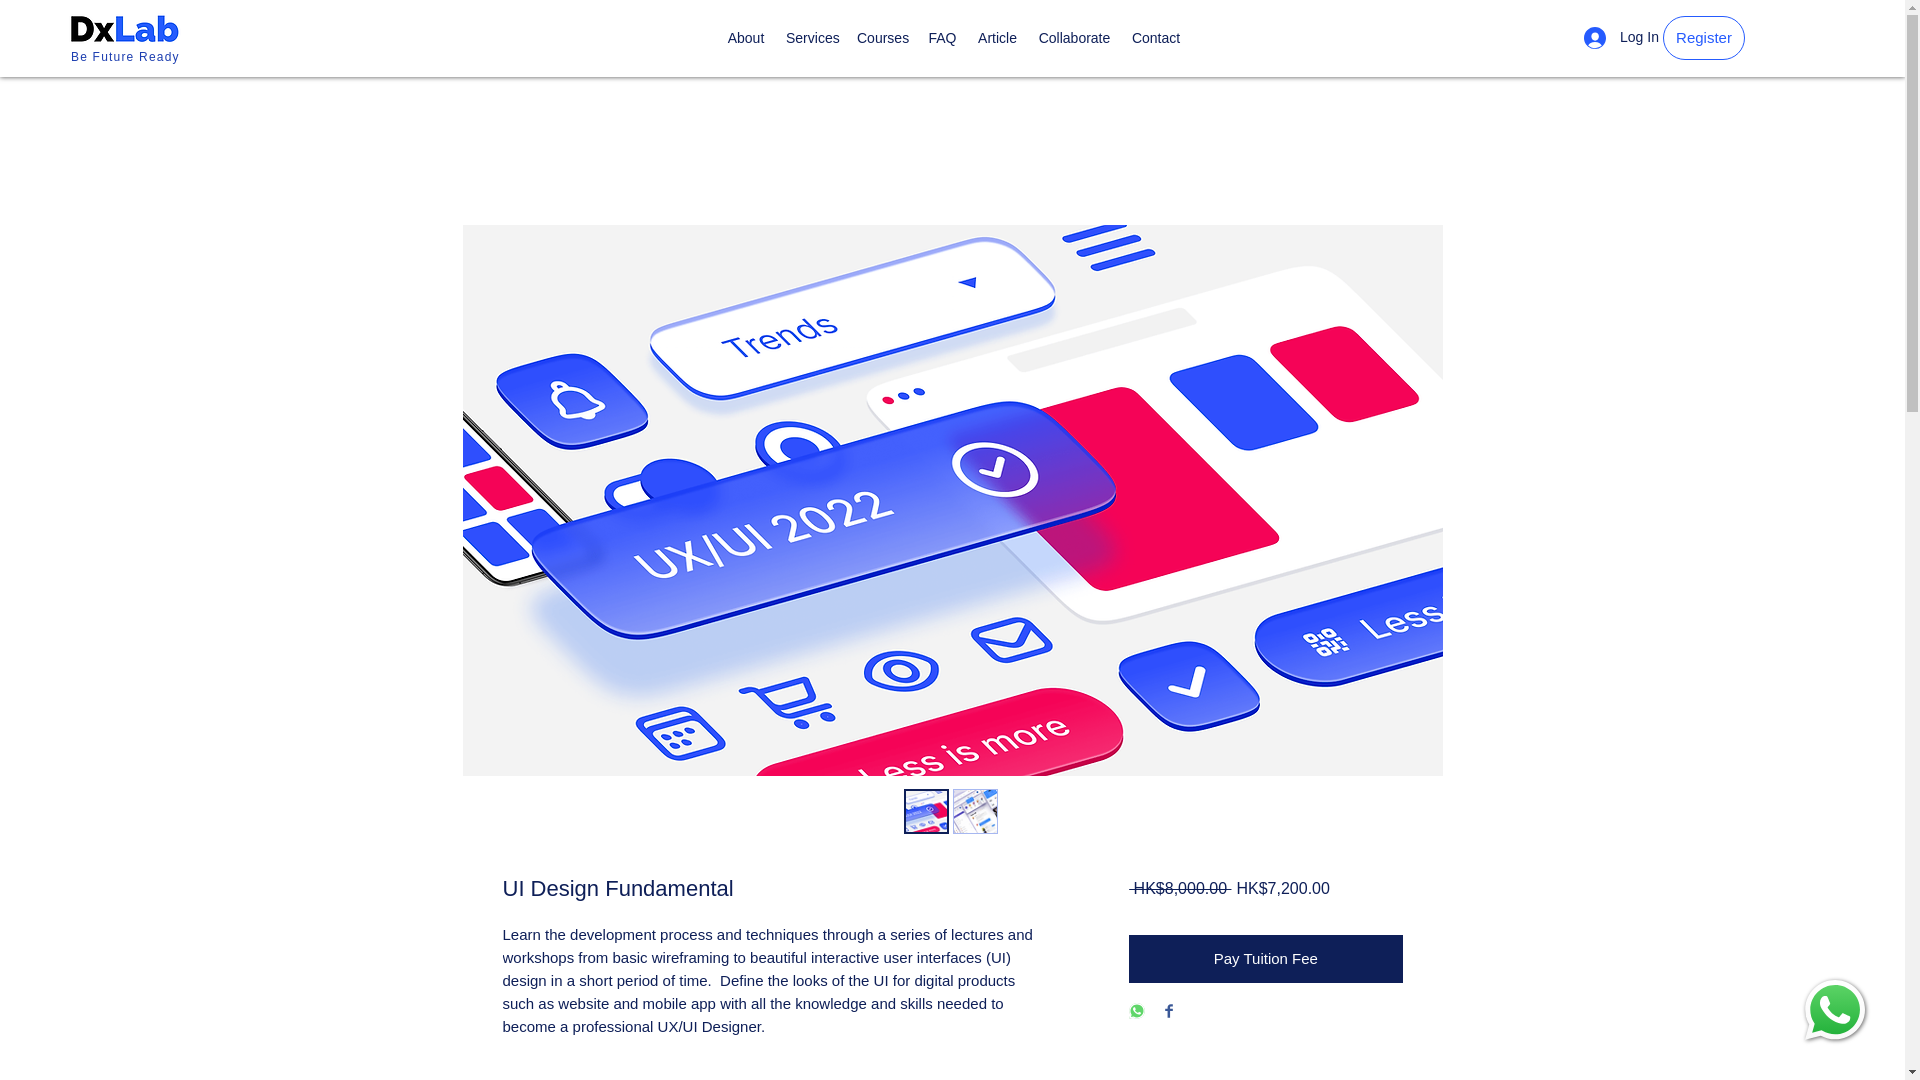  Describe the element at coordinates (997, 37) in the screenshot. I see `Article` at that location.